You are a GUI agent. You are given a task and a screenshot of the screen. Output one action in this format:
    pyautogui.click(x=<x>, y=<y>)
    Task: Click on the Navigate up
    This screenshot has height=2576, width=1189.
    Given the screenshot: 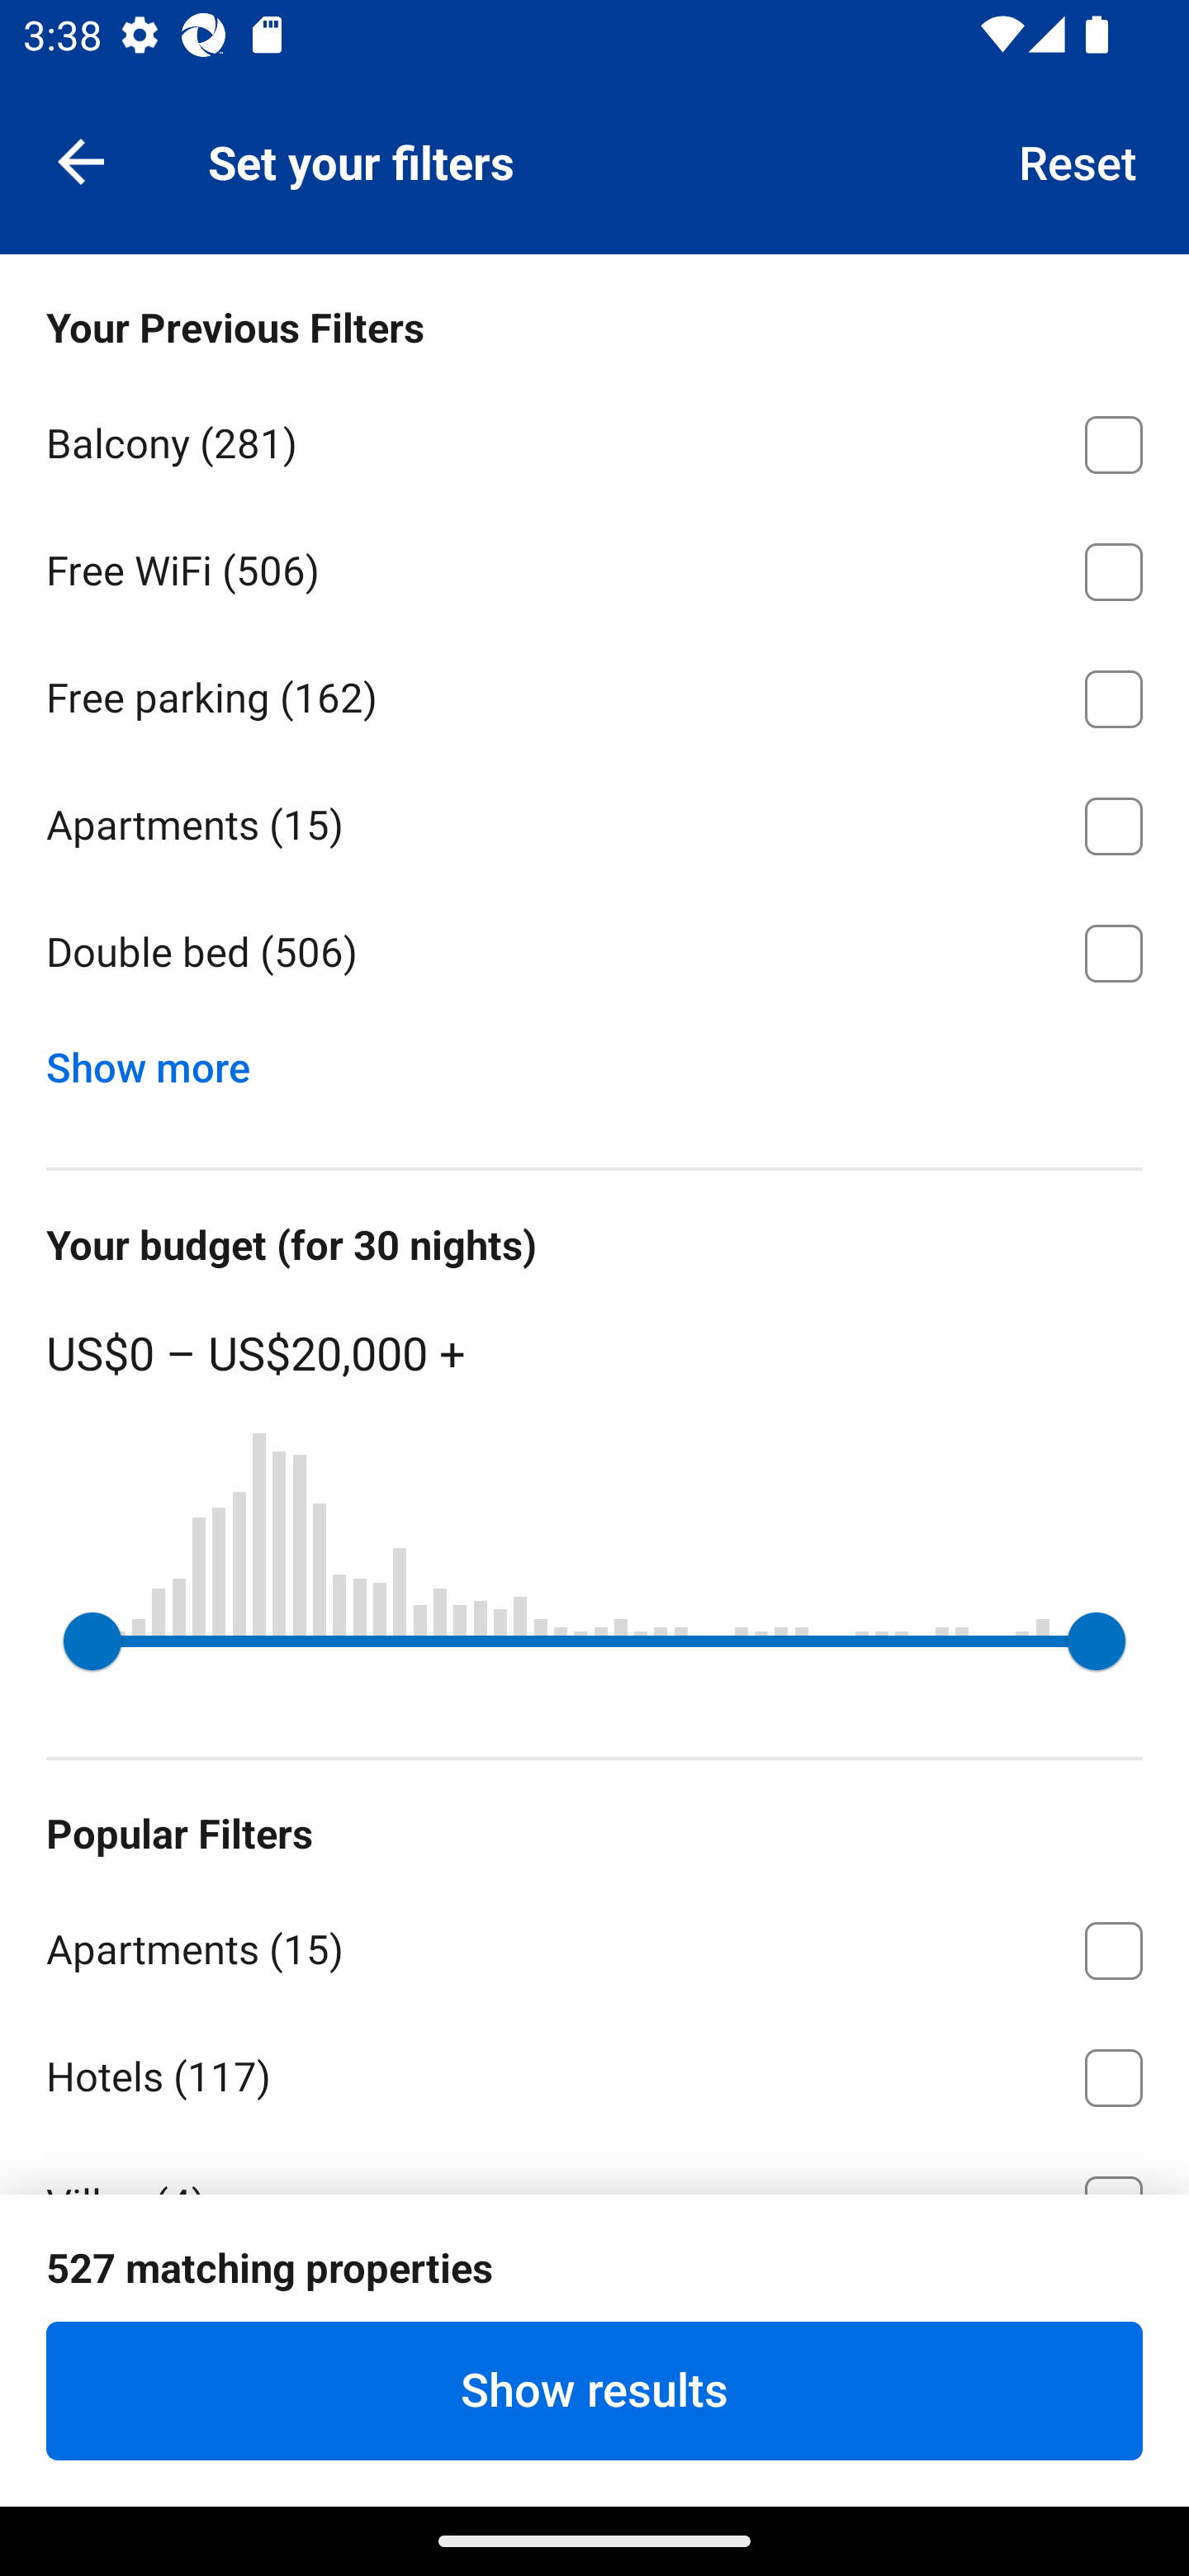 What is the action you would take?
    pyautogui.click(x=81, y=160)
    